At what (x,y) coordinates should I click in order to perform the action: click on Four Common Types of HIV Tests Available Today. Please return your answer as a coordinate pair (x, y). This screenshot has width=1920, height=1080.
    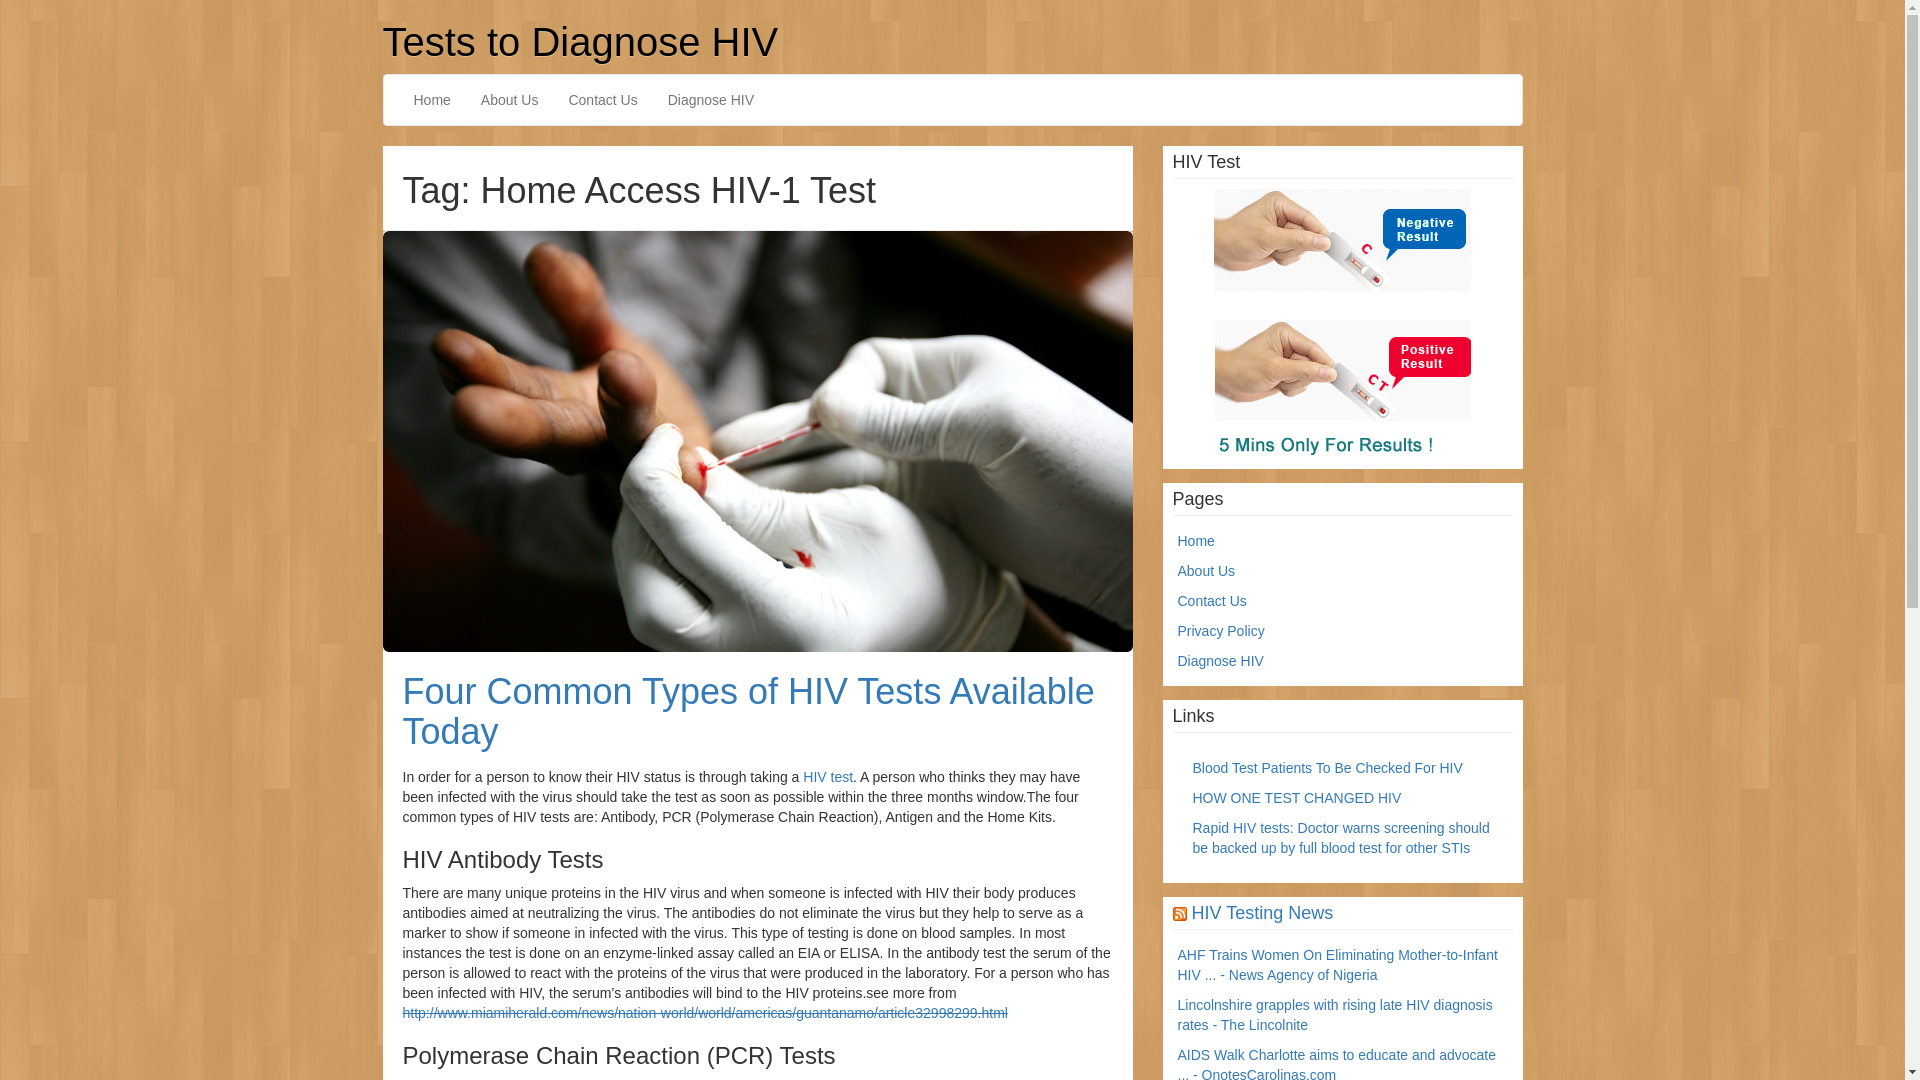
    Looking at the image, I should click on (748, 712).